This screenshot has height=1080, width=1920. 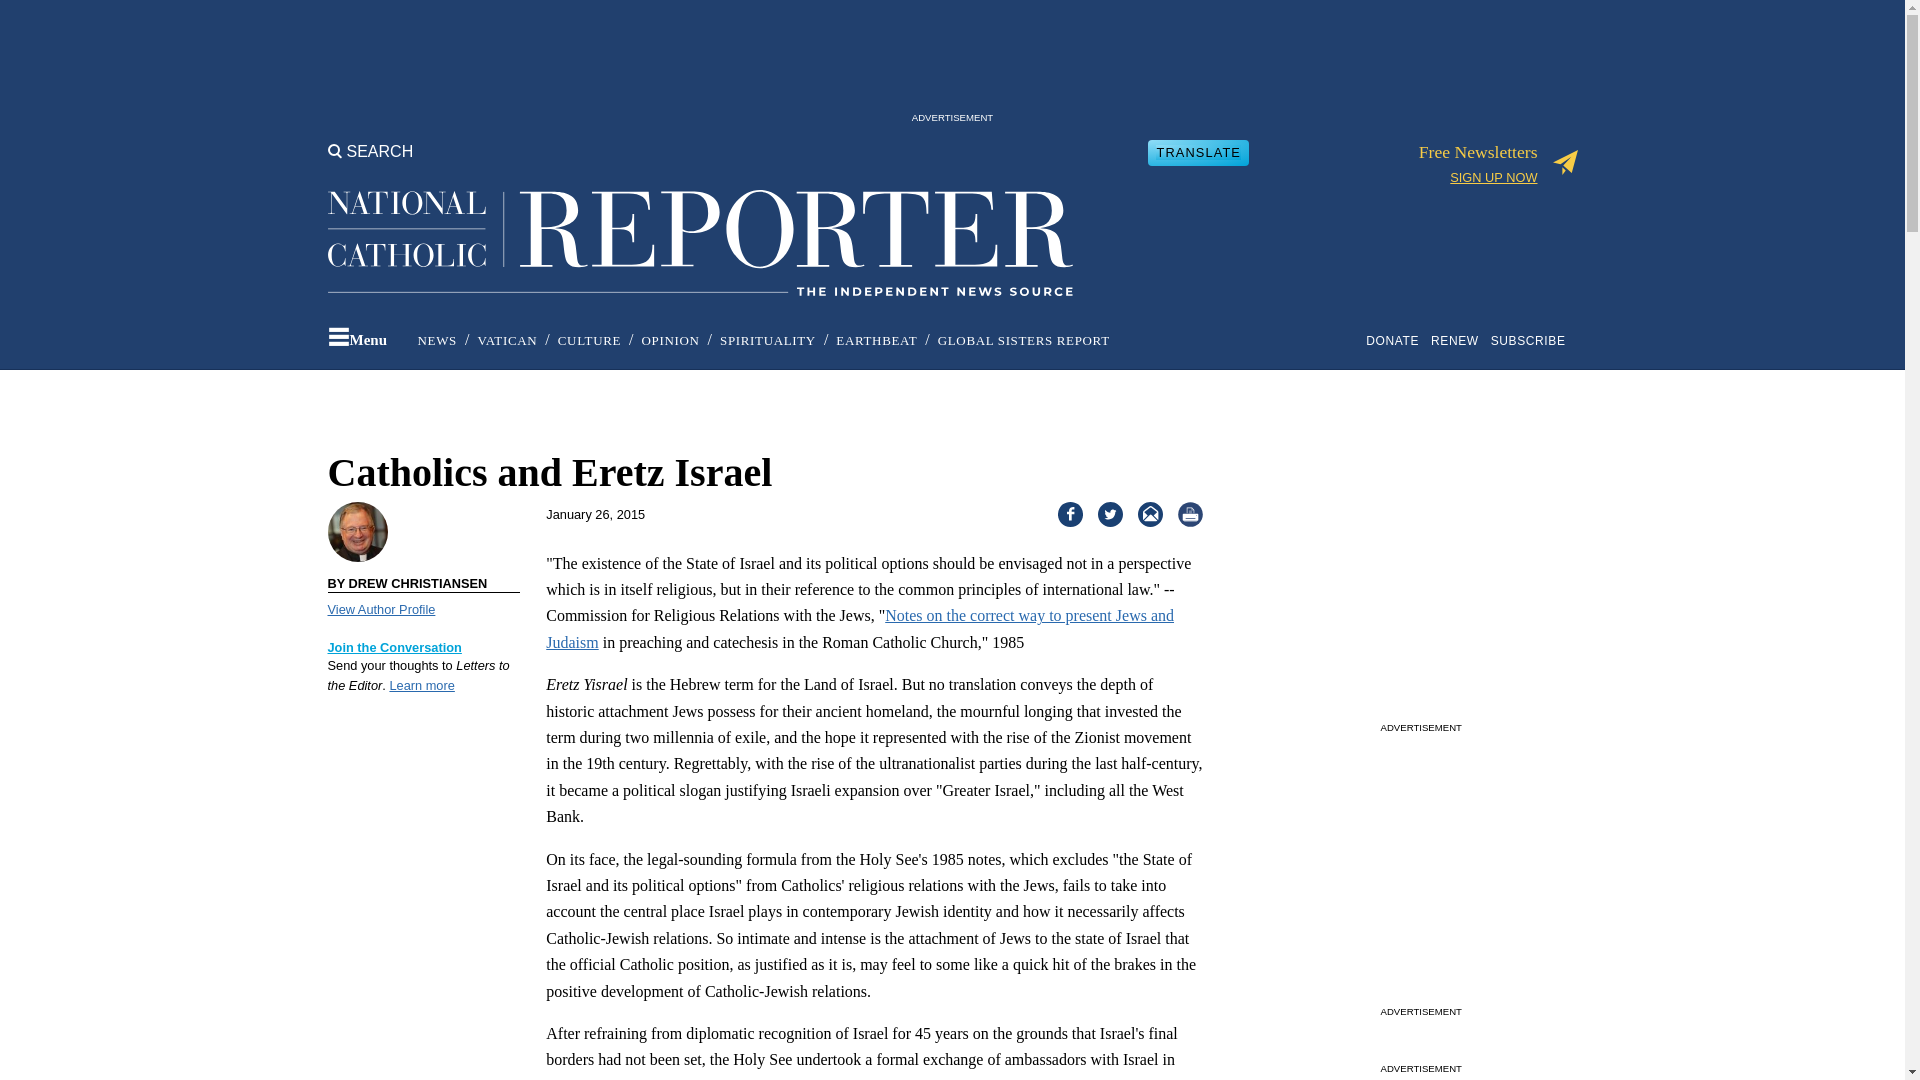 What do you see at coordinates (1396, 340) in the screenshot?
I see `DONATE` at bounding box center [1396, 340].